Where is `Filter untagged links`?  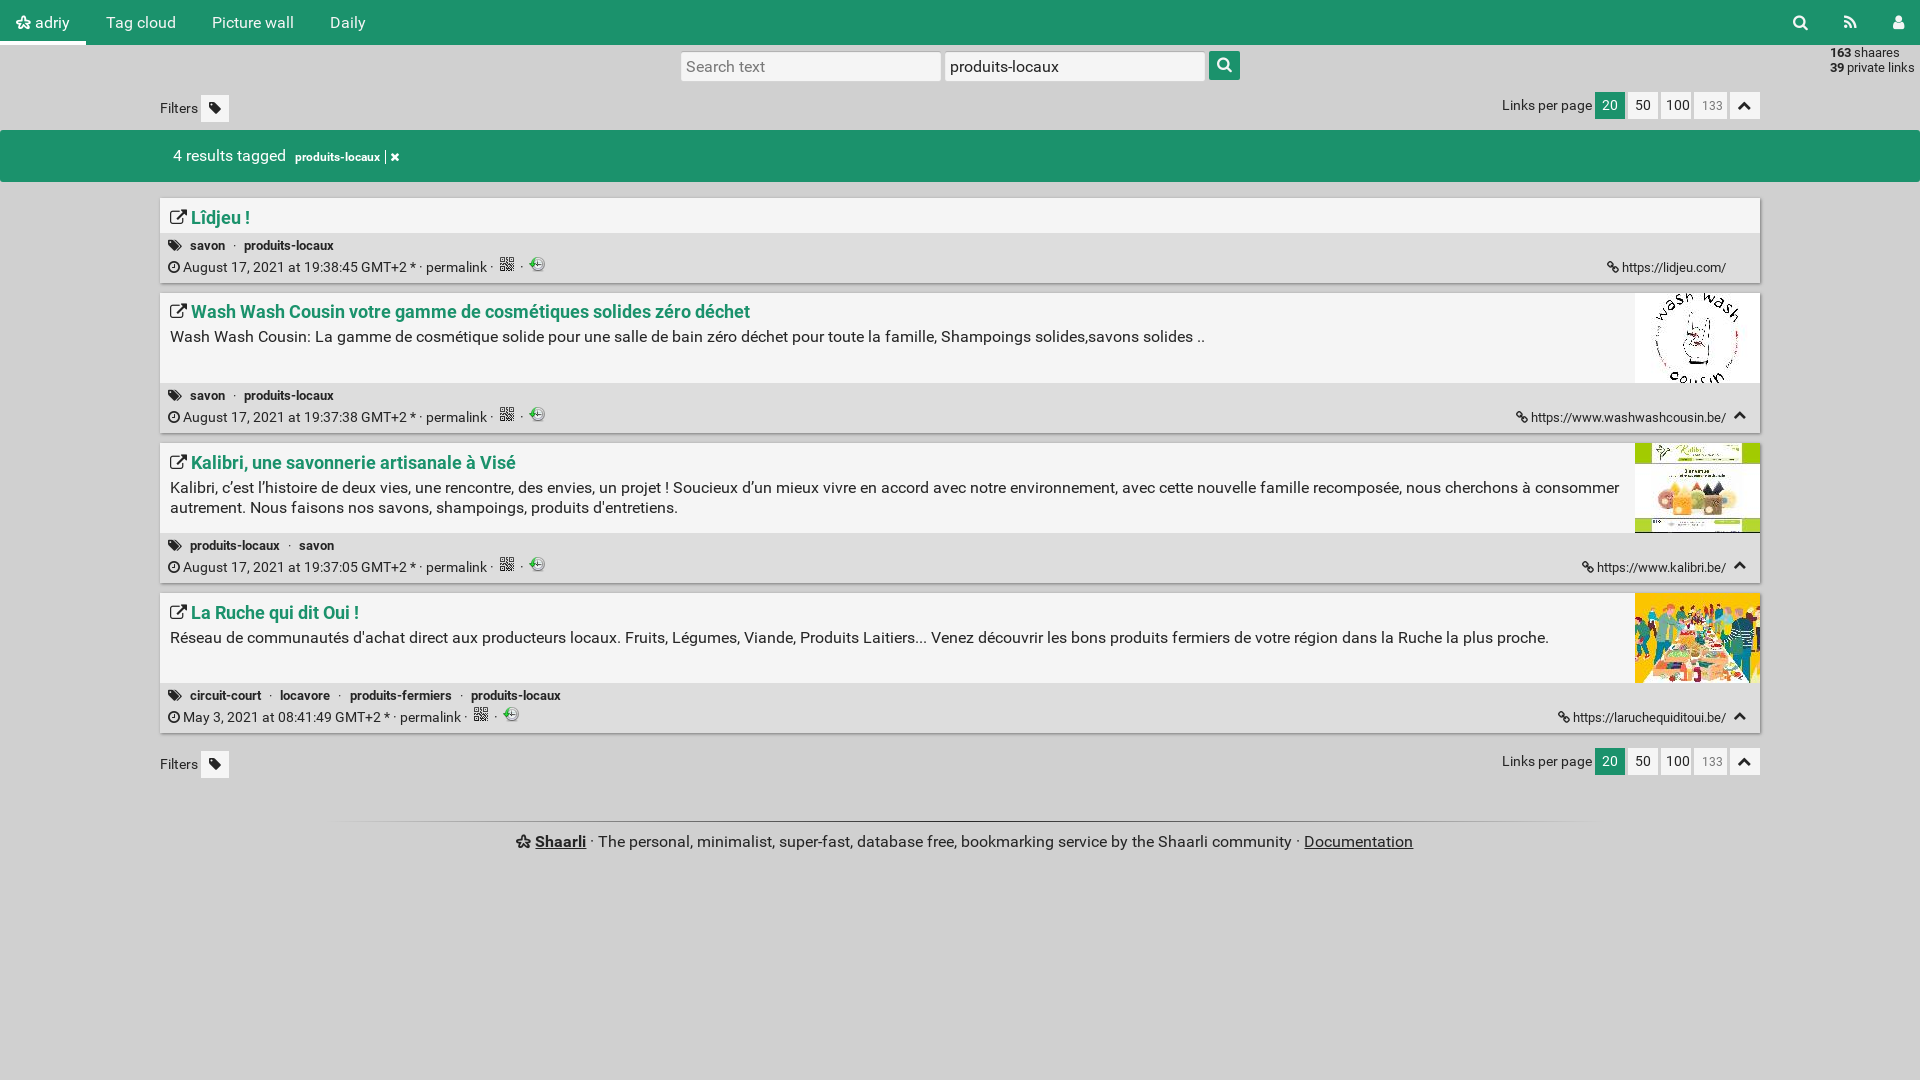
Filter untagged links is located at coordinates (215, 764).